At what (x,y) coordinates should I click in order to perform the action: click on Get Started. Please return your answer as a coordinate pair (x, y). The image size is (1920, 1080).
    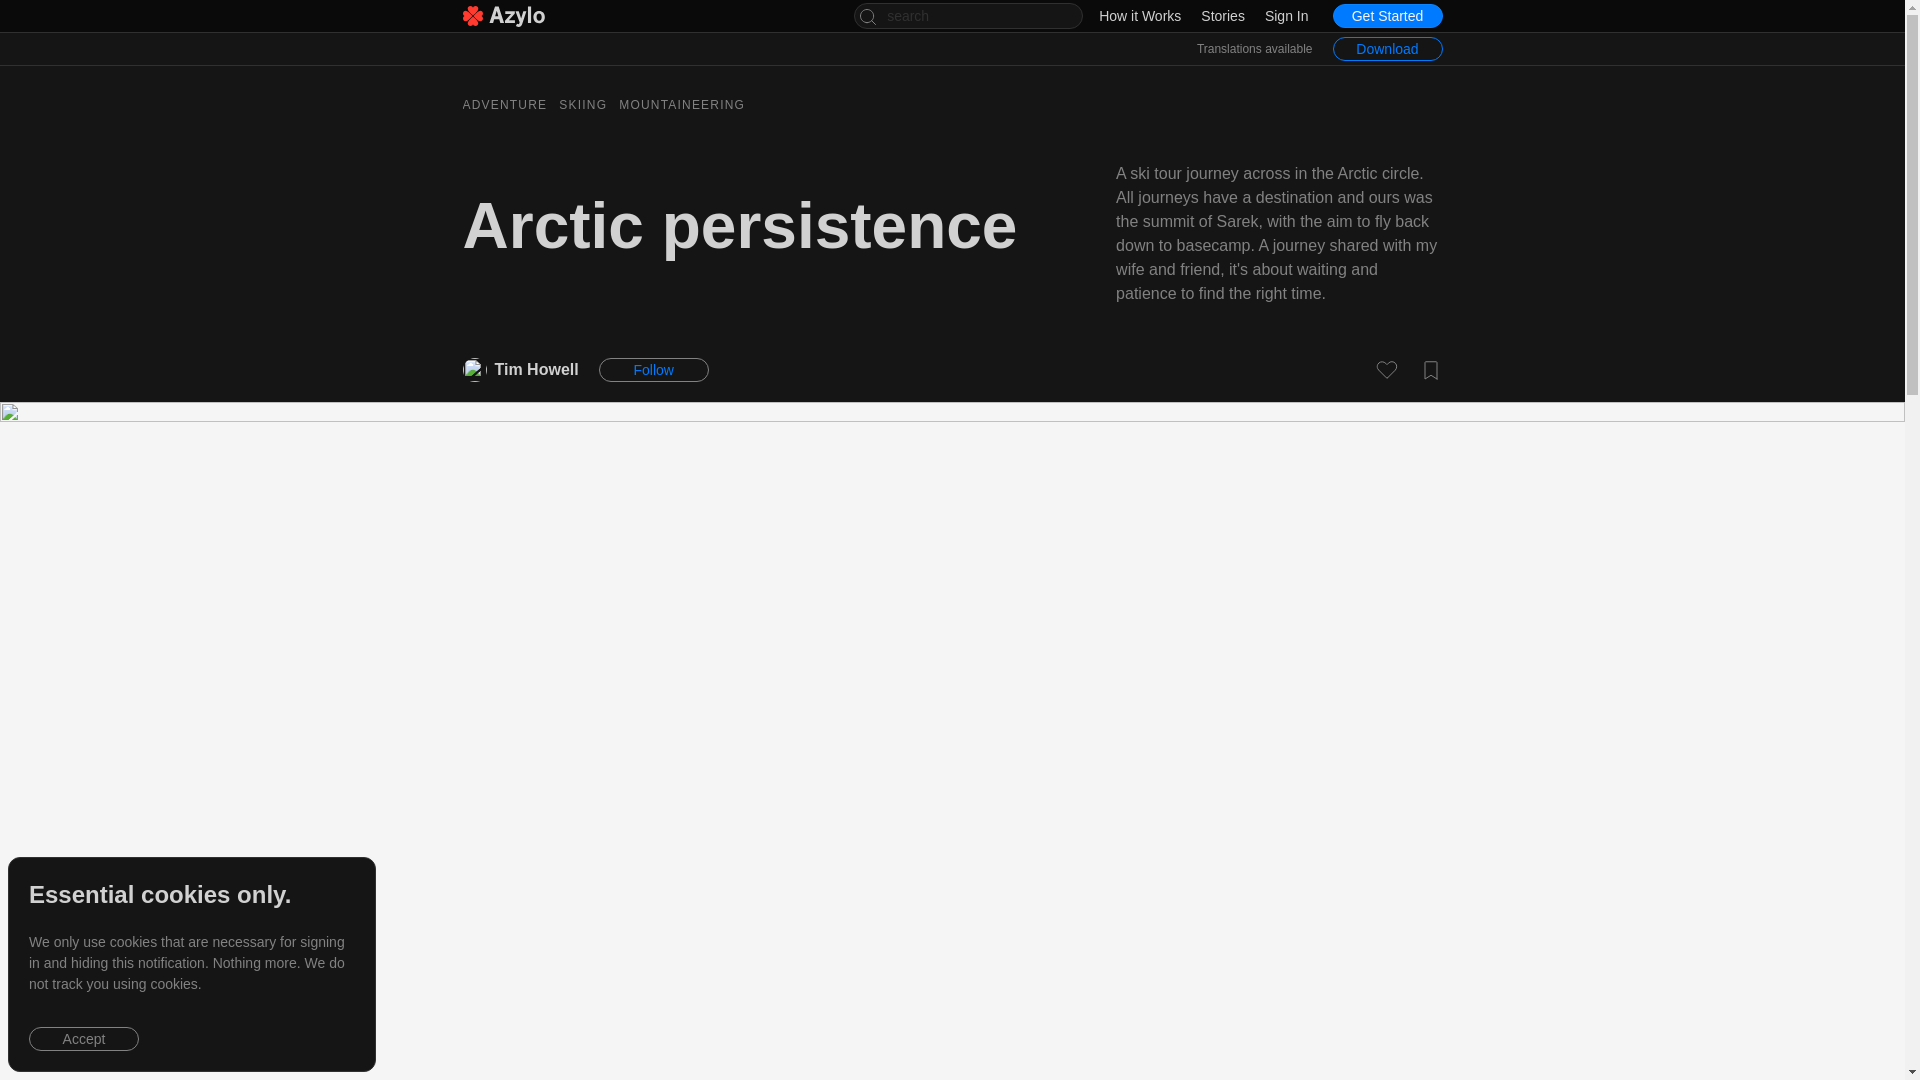
    Looking at the image, I should click on (541, 370).